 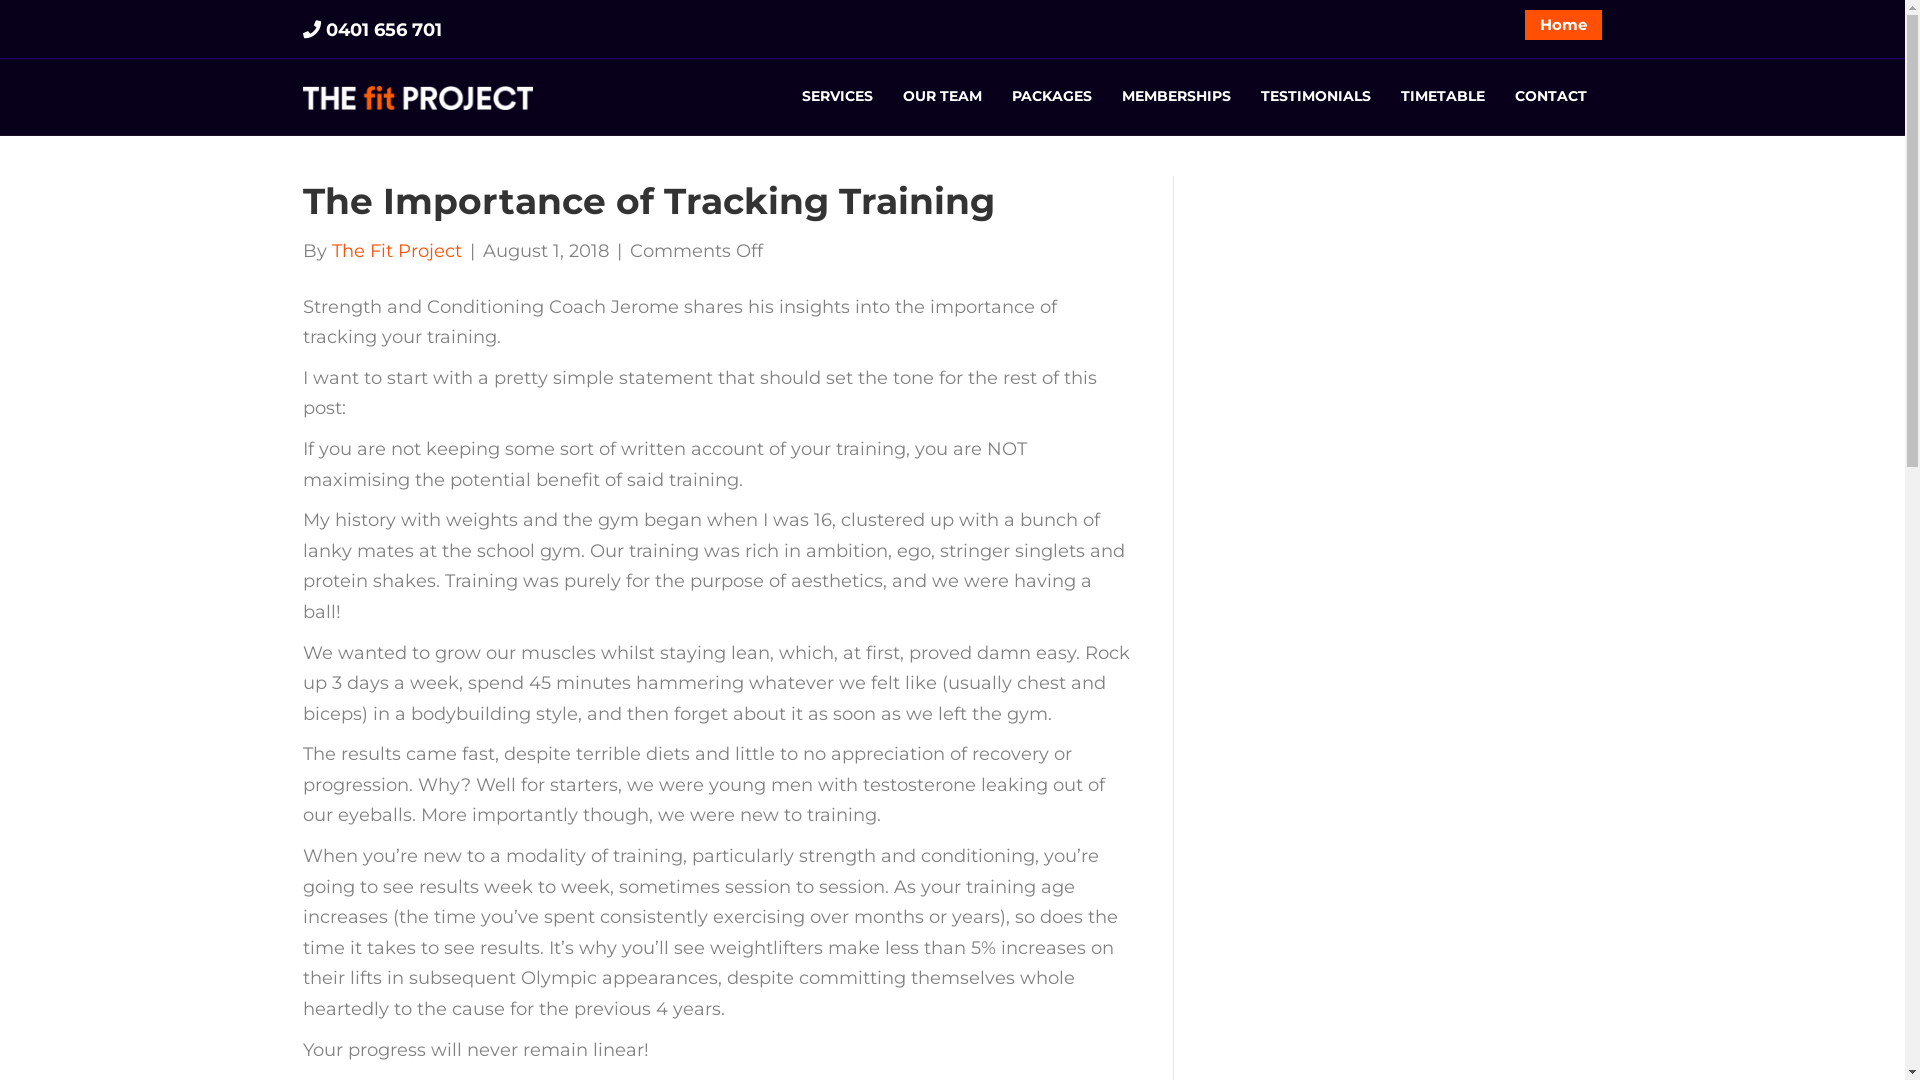 I want to click on The Fit Project, so click(x=397, y=251).